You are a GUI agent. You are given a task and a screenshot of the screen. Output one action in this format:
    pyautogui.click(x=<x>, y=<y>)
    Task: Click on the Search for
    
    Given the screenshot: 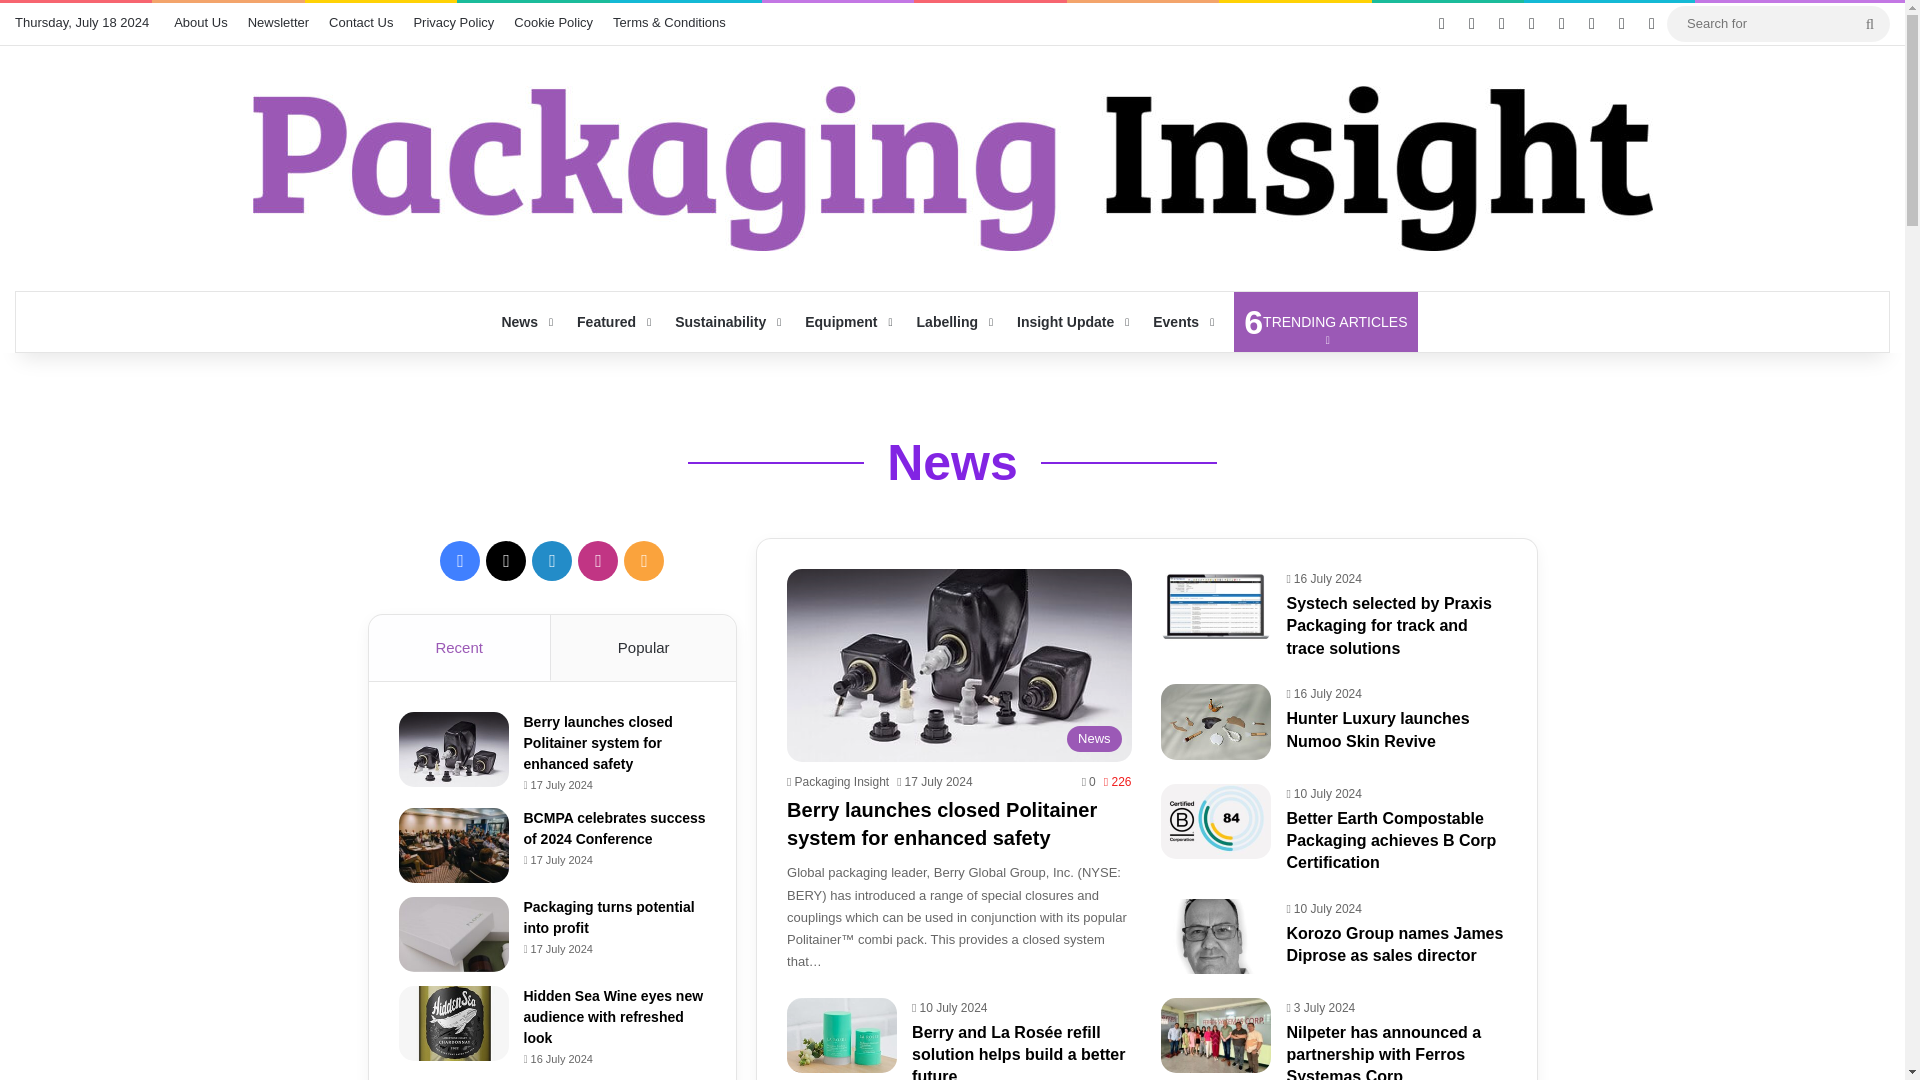 What is the action you would take?
    pyautogui.click(x=1870, y=24)
    